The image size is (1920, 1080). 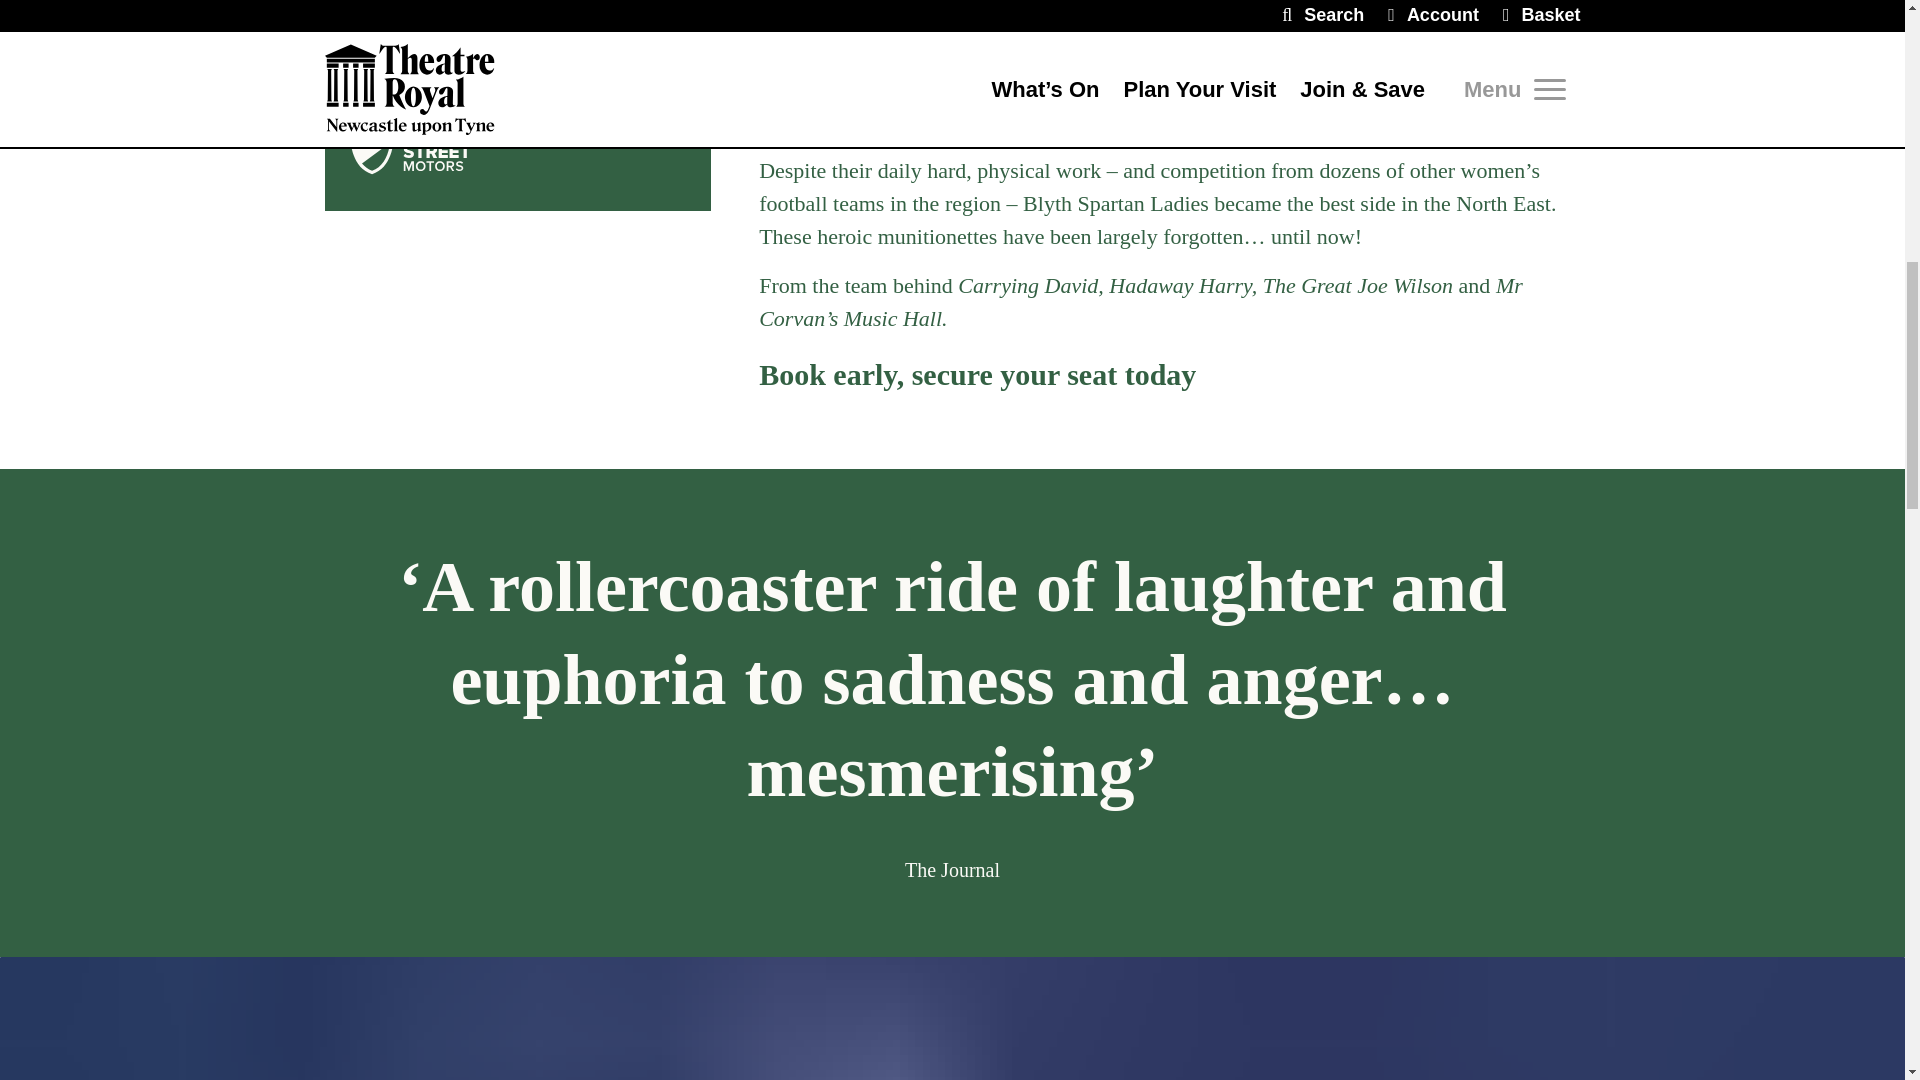 I want to click on Bristol Street Motors, so click(x=517, y=136).